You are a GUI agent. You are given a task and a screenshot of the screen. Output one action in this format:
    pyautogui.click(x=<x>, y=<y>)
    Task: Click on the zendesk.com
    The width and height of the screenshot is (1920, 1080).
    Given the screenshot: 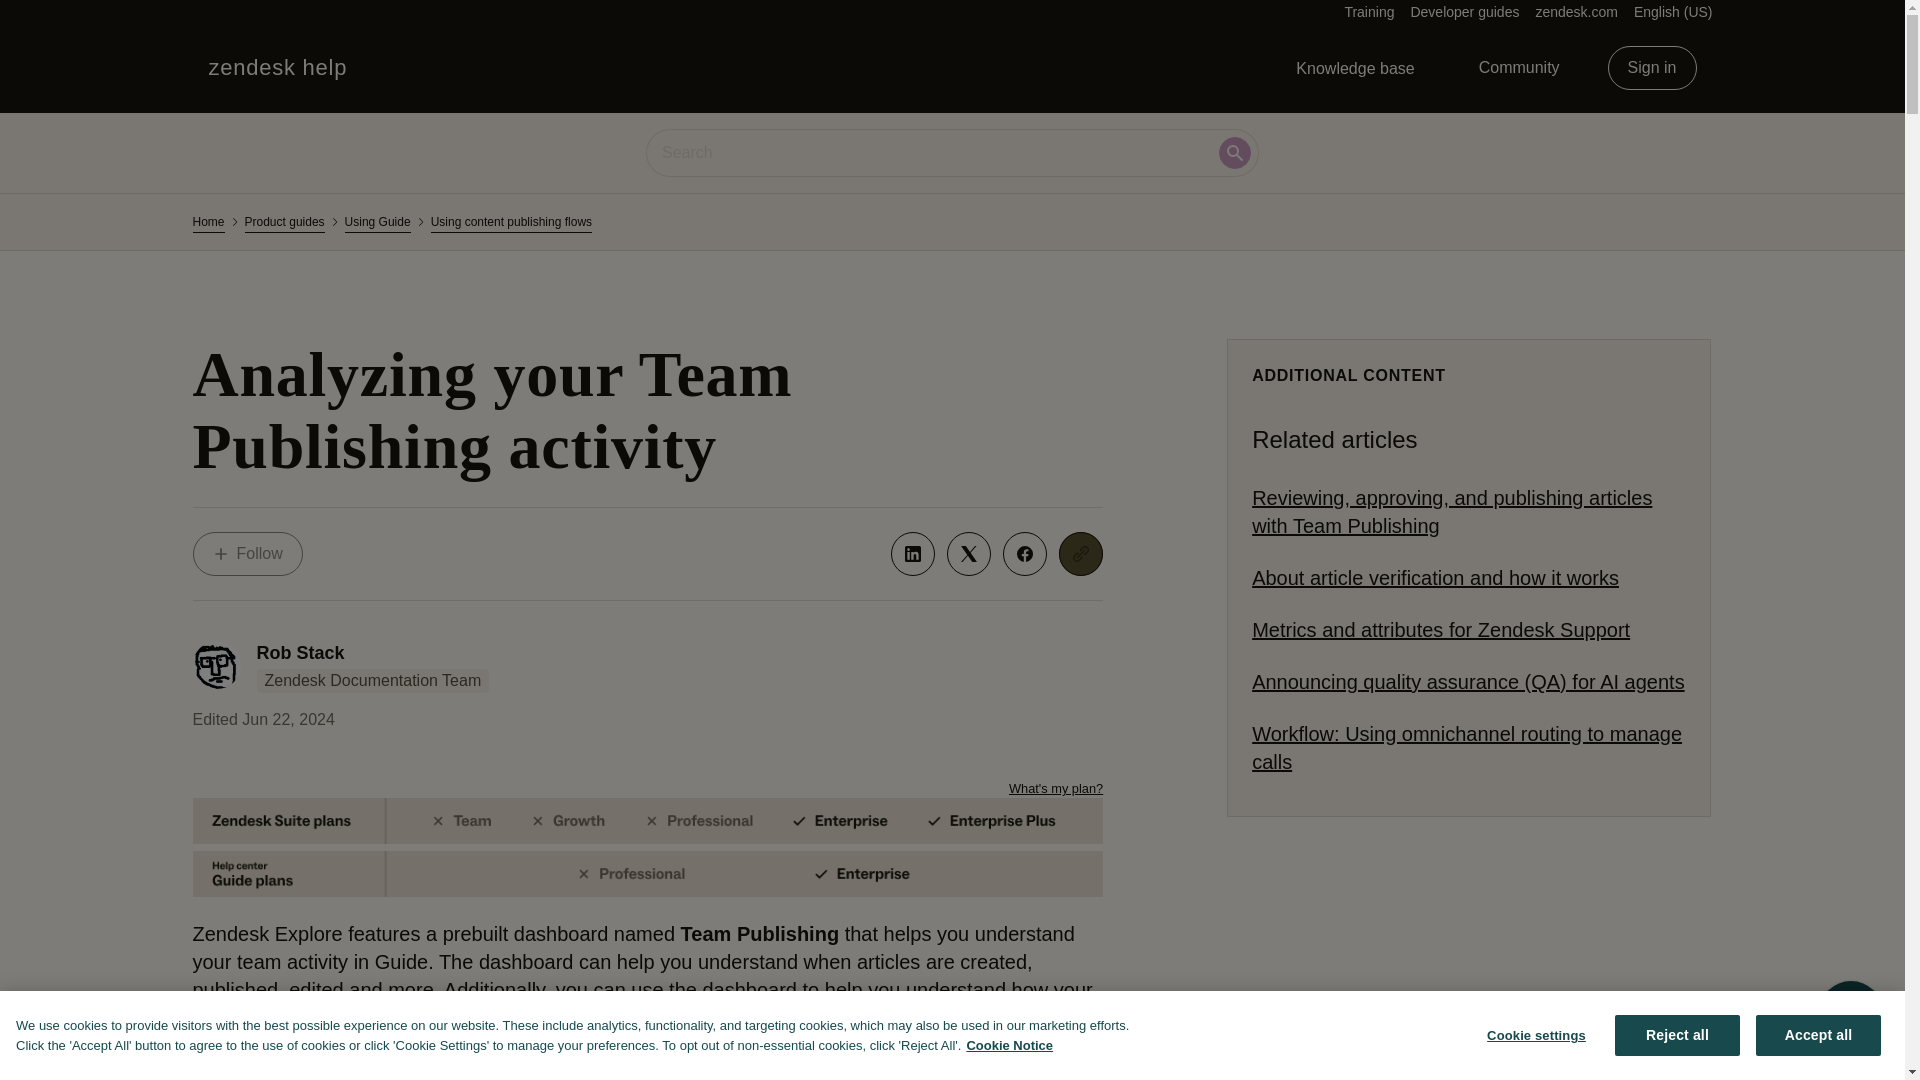 What is the action you would take?
    pyautogui.click(x=1575, y=12)
    